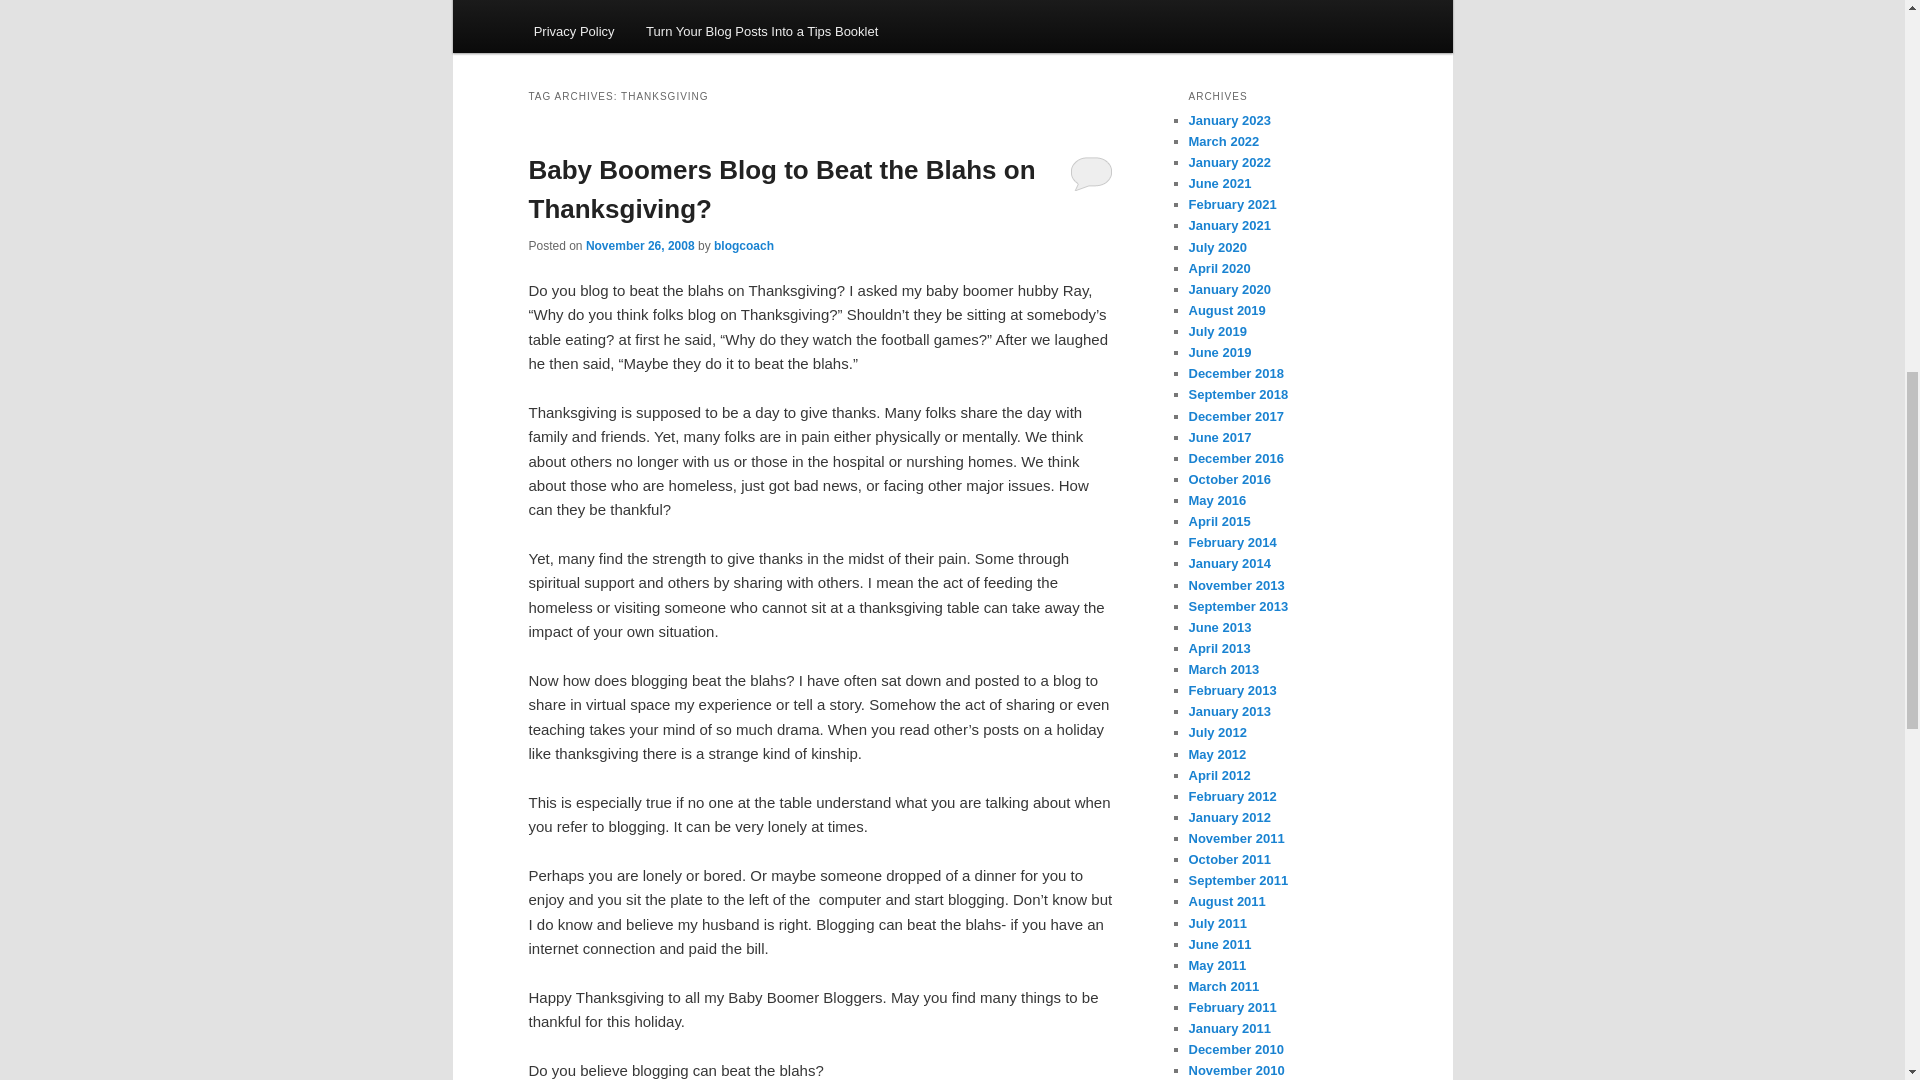  Describe the element at coordinates (748, 4) in the screenshot. I see `Boomer Blogging Resources` at that location.